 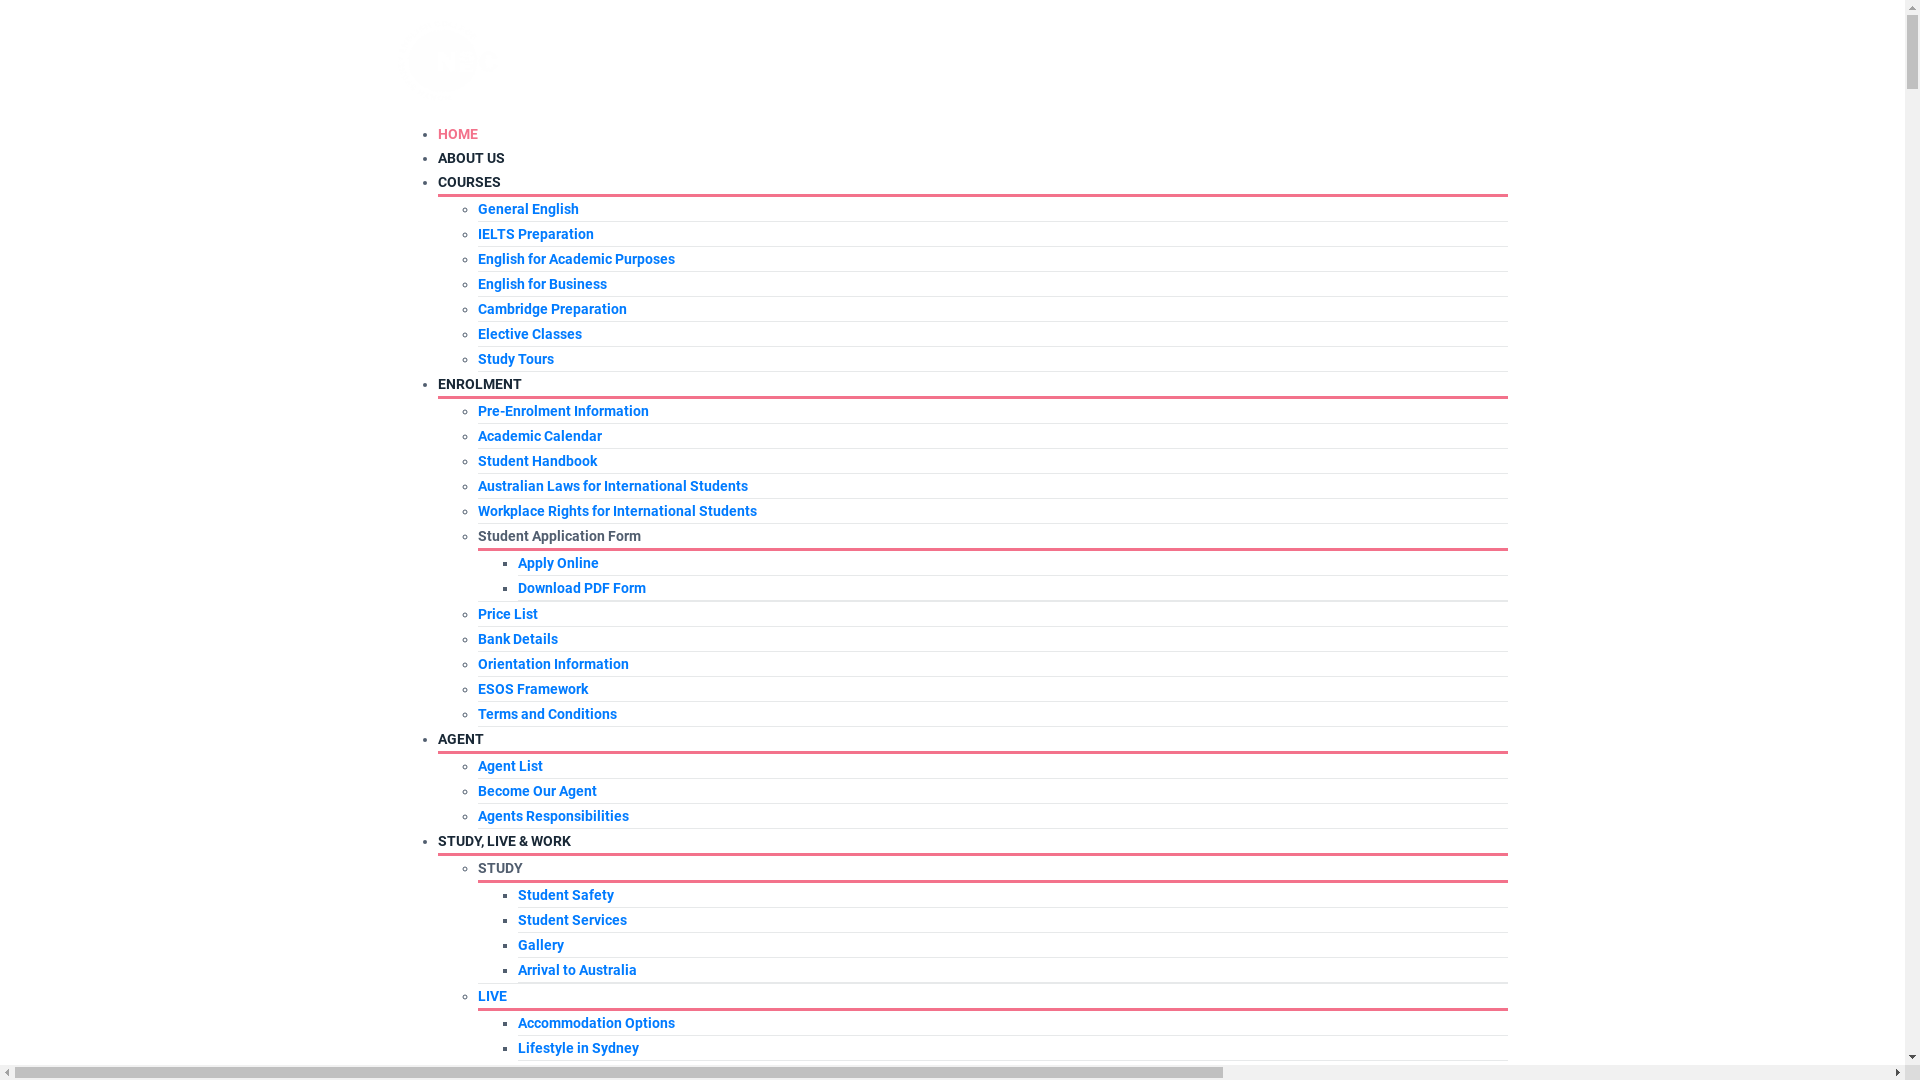 What do you see at coordinates (533, 689) in the screenshot?
I see `ESOS Framework` at bounding box center [533, 689].